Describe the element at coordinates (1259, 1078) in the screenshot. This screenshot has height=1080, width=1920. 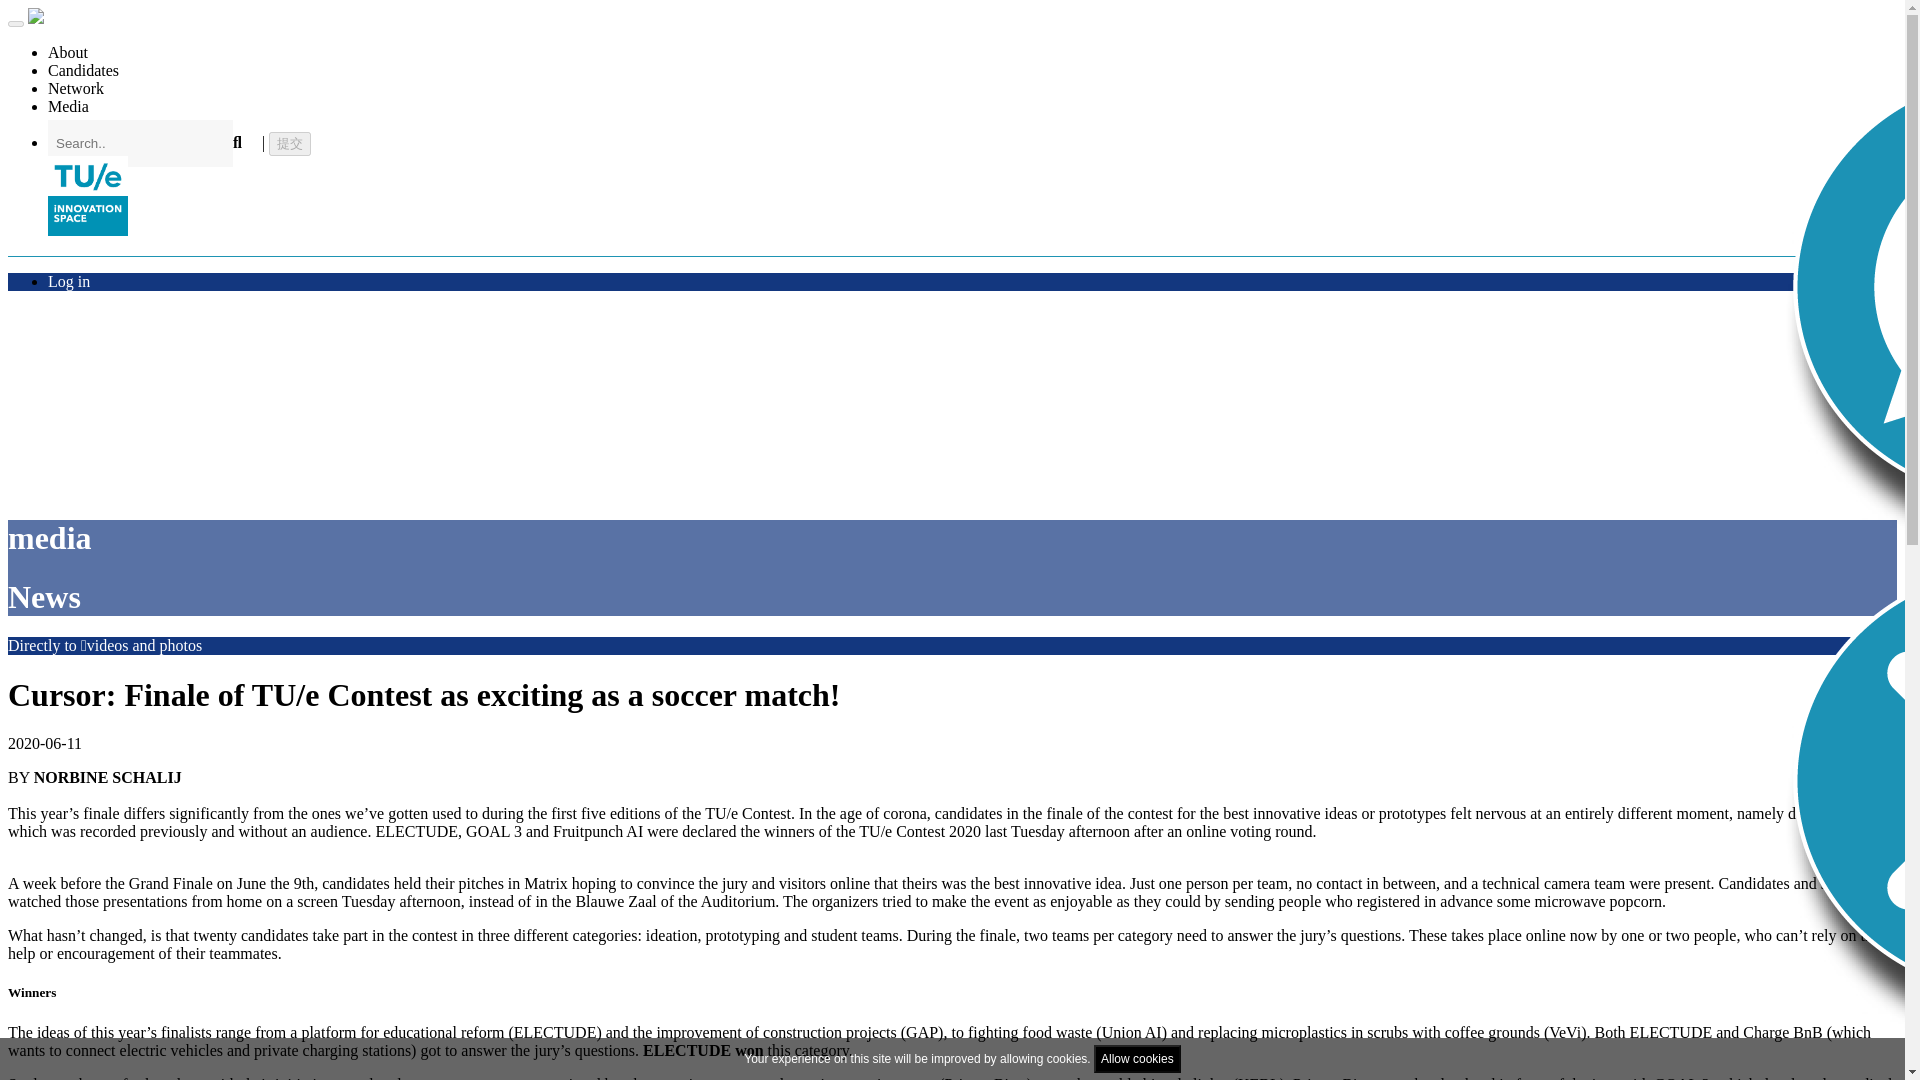
I see `KEBL` at that location.